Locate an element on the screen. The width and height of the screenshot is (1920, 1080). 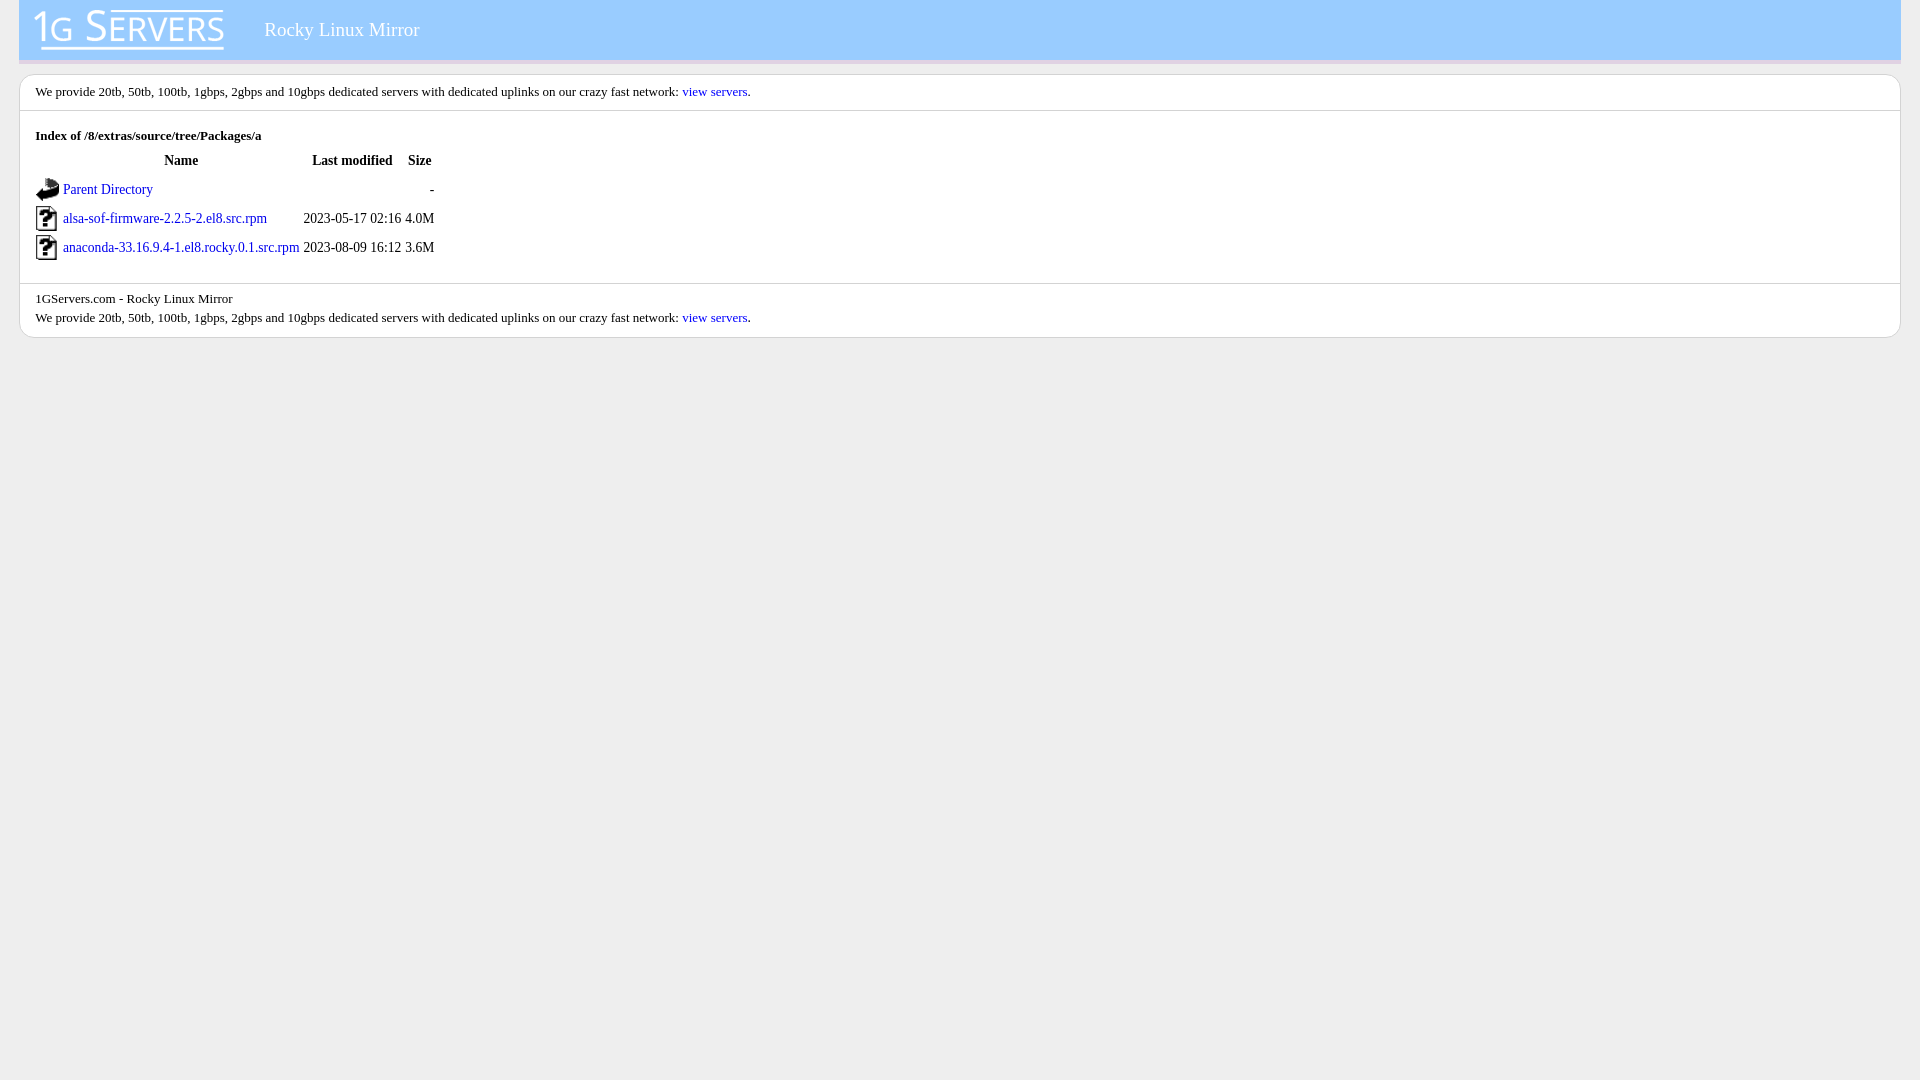
Parent Directory is located at coordinates (108, 190).